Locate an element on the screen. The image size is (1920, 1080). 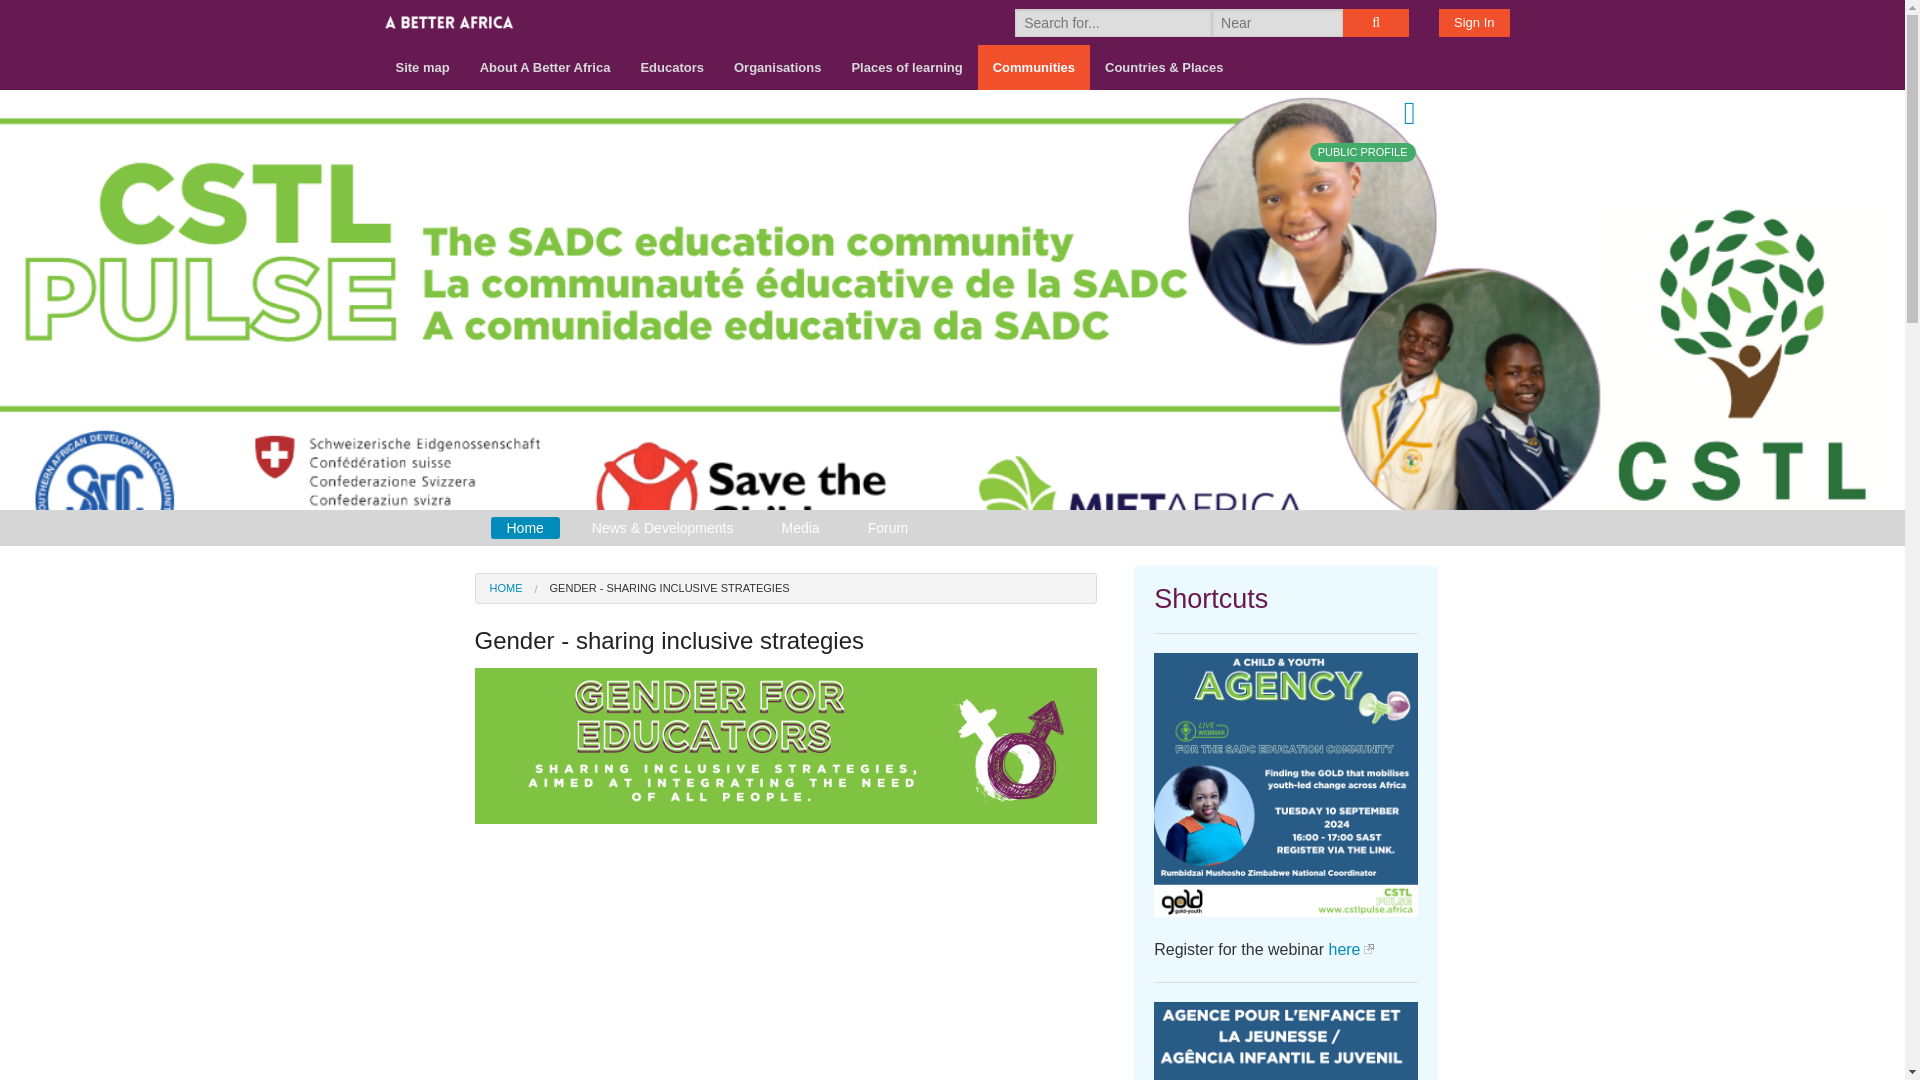
HOME is located at coordinates (506, 588).